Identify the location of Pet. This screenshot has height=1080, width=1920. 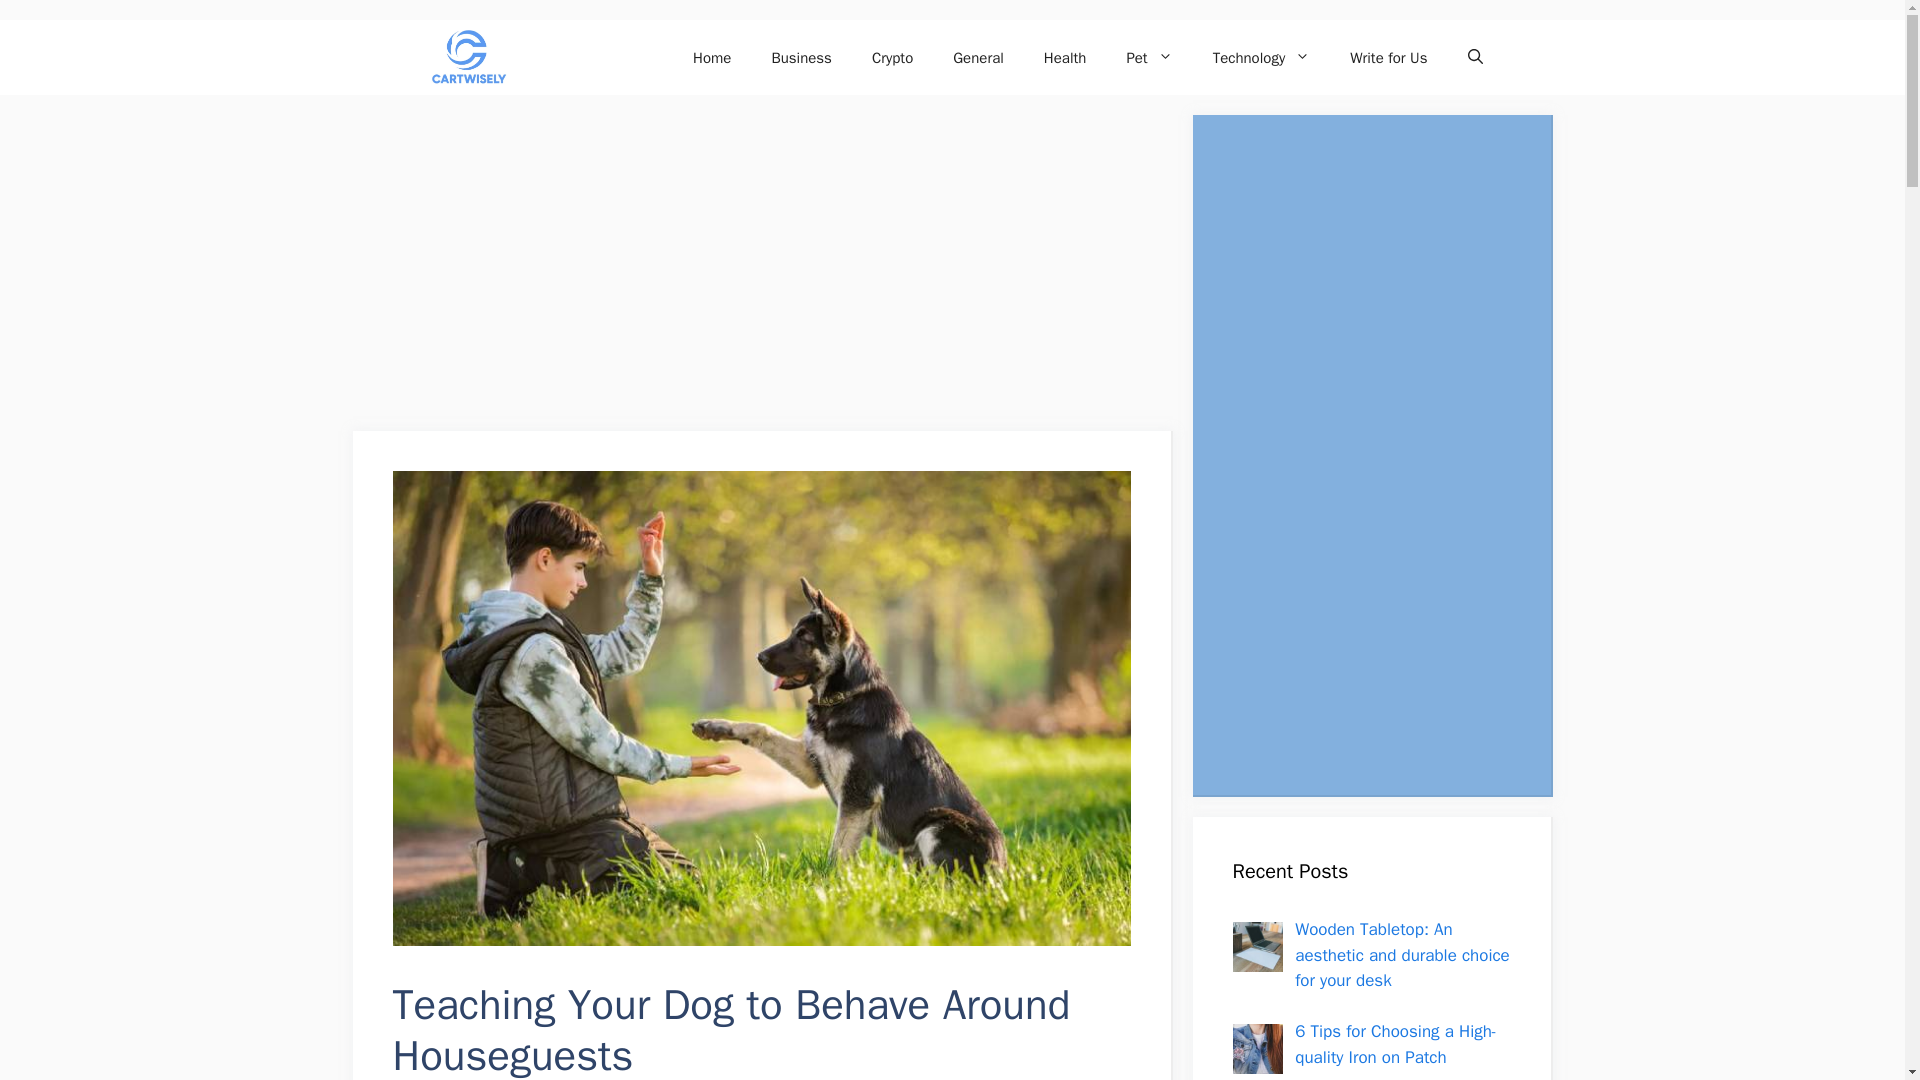
(1148, 58).